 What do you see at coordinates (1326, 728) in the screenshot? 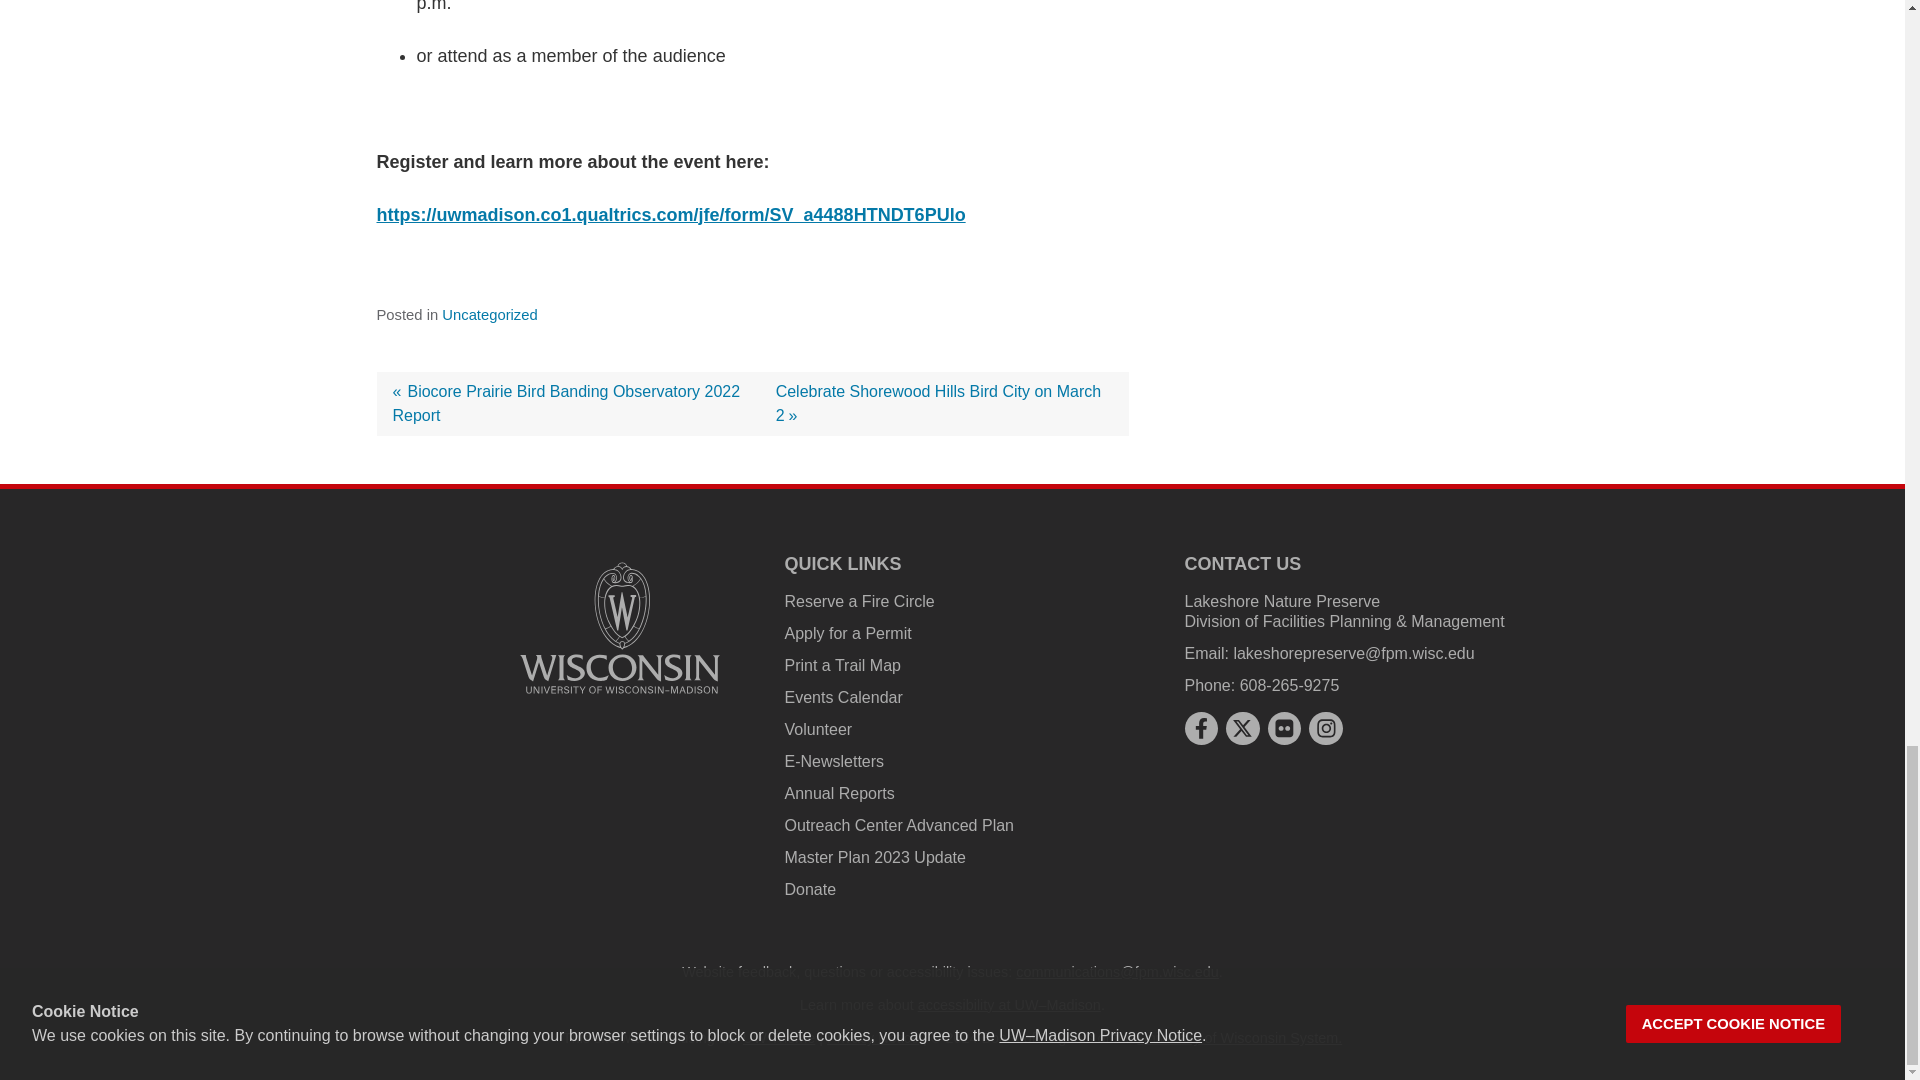
I see `instagram` at bounding box center [1326, 728].